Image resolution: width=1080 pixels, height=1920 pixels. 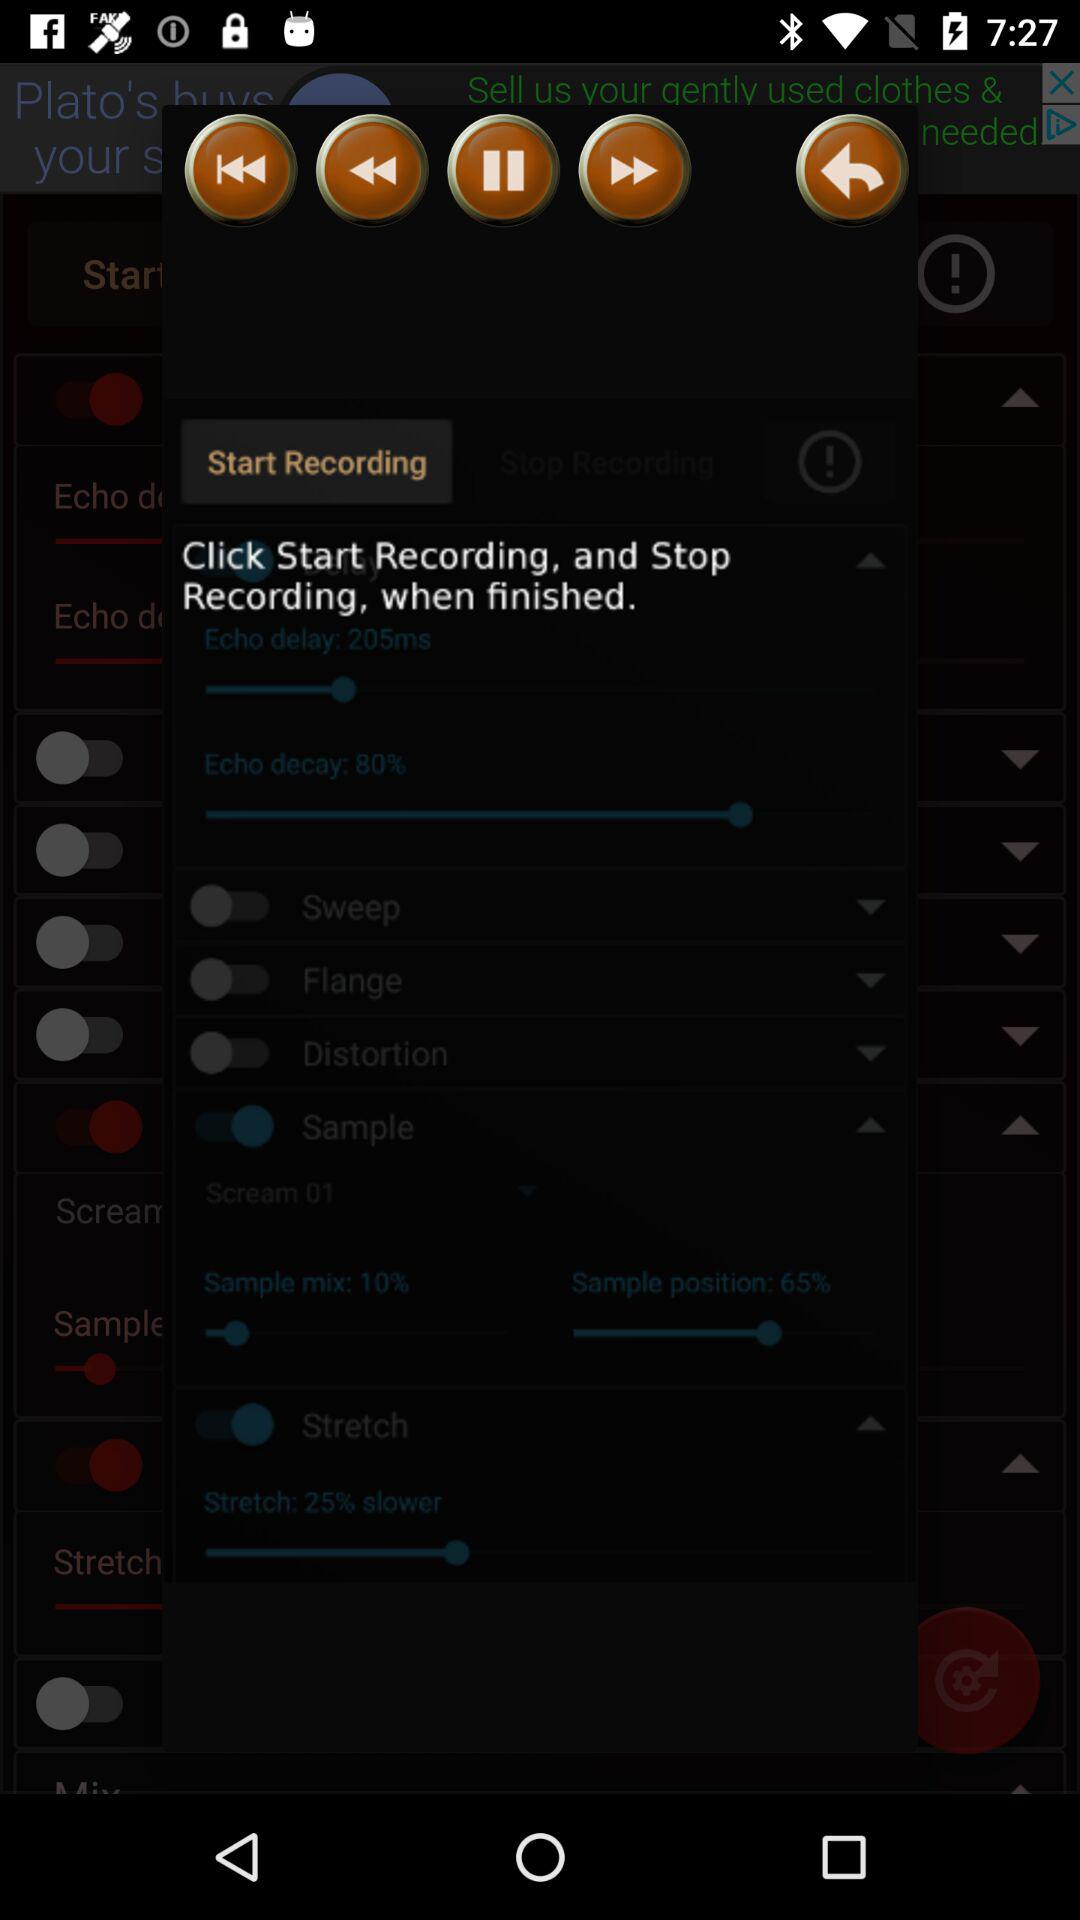 What do you see at coordinates (240, 170) in the screenshot?
I see `go to beginning` at bounding box center [240, 170].